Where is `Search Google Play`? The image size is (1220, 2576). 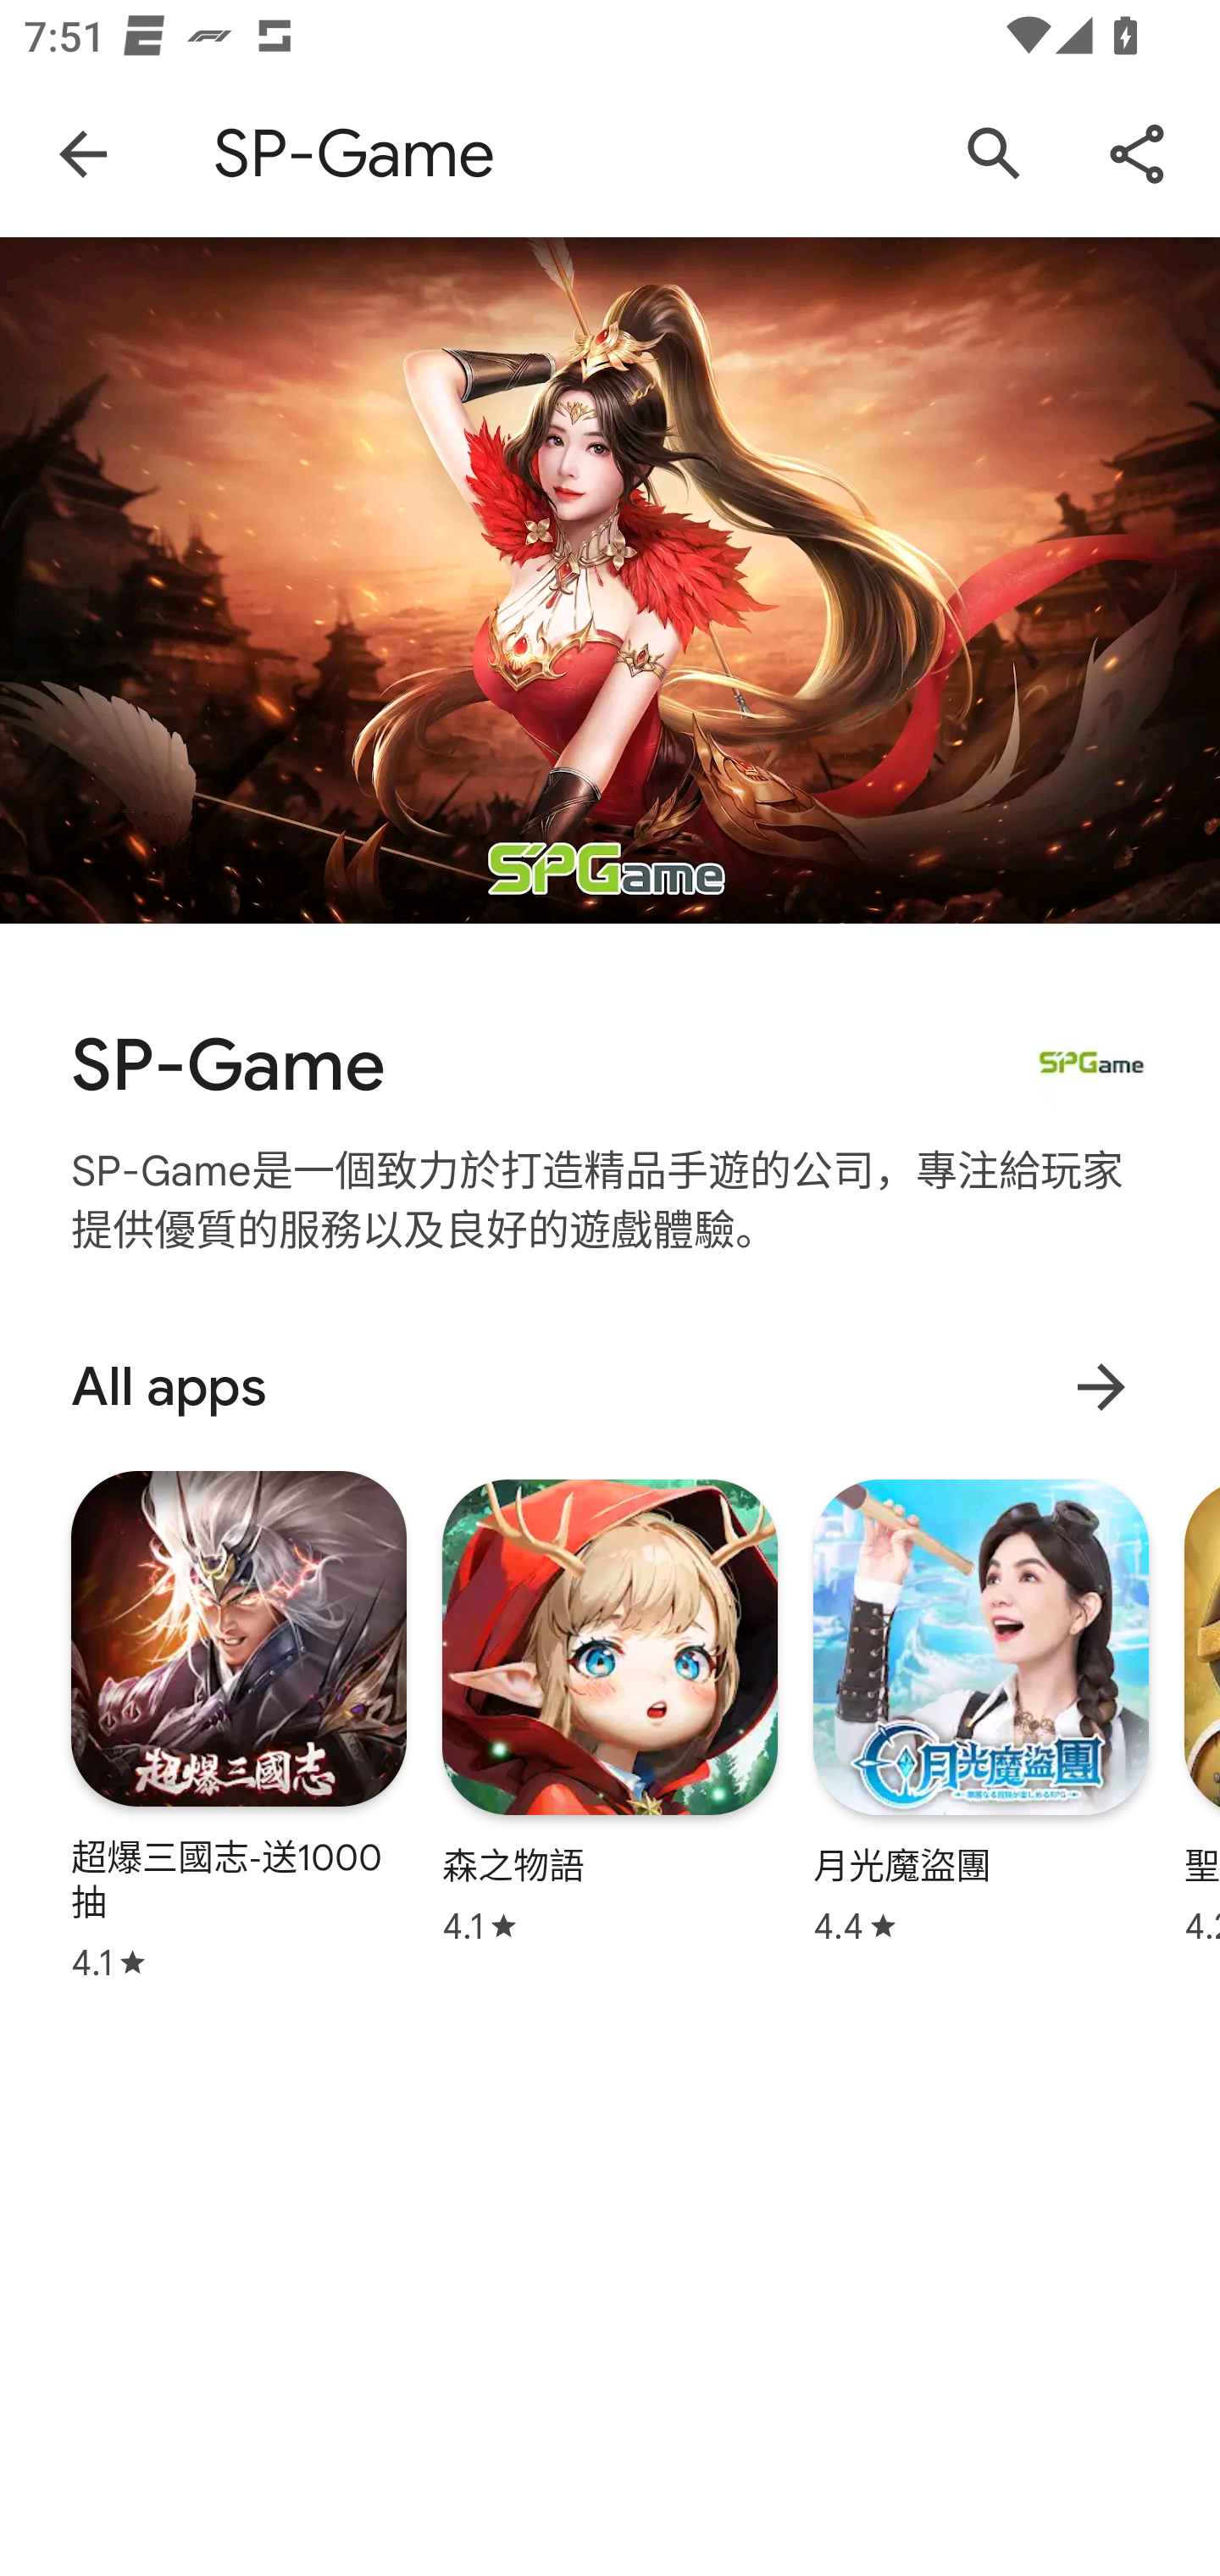
Search Google Play is located at coordinates (995, 154).